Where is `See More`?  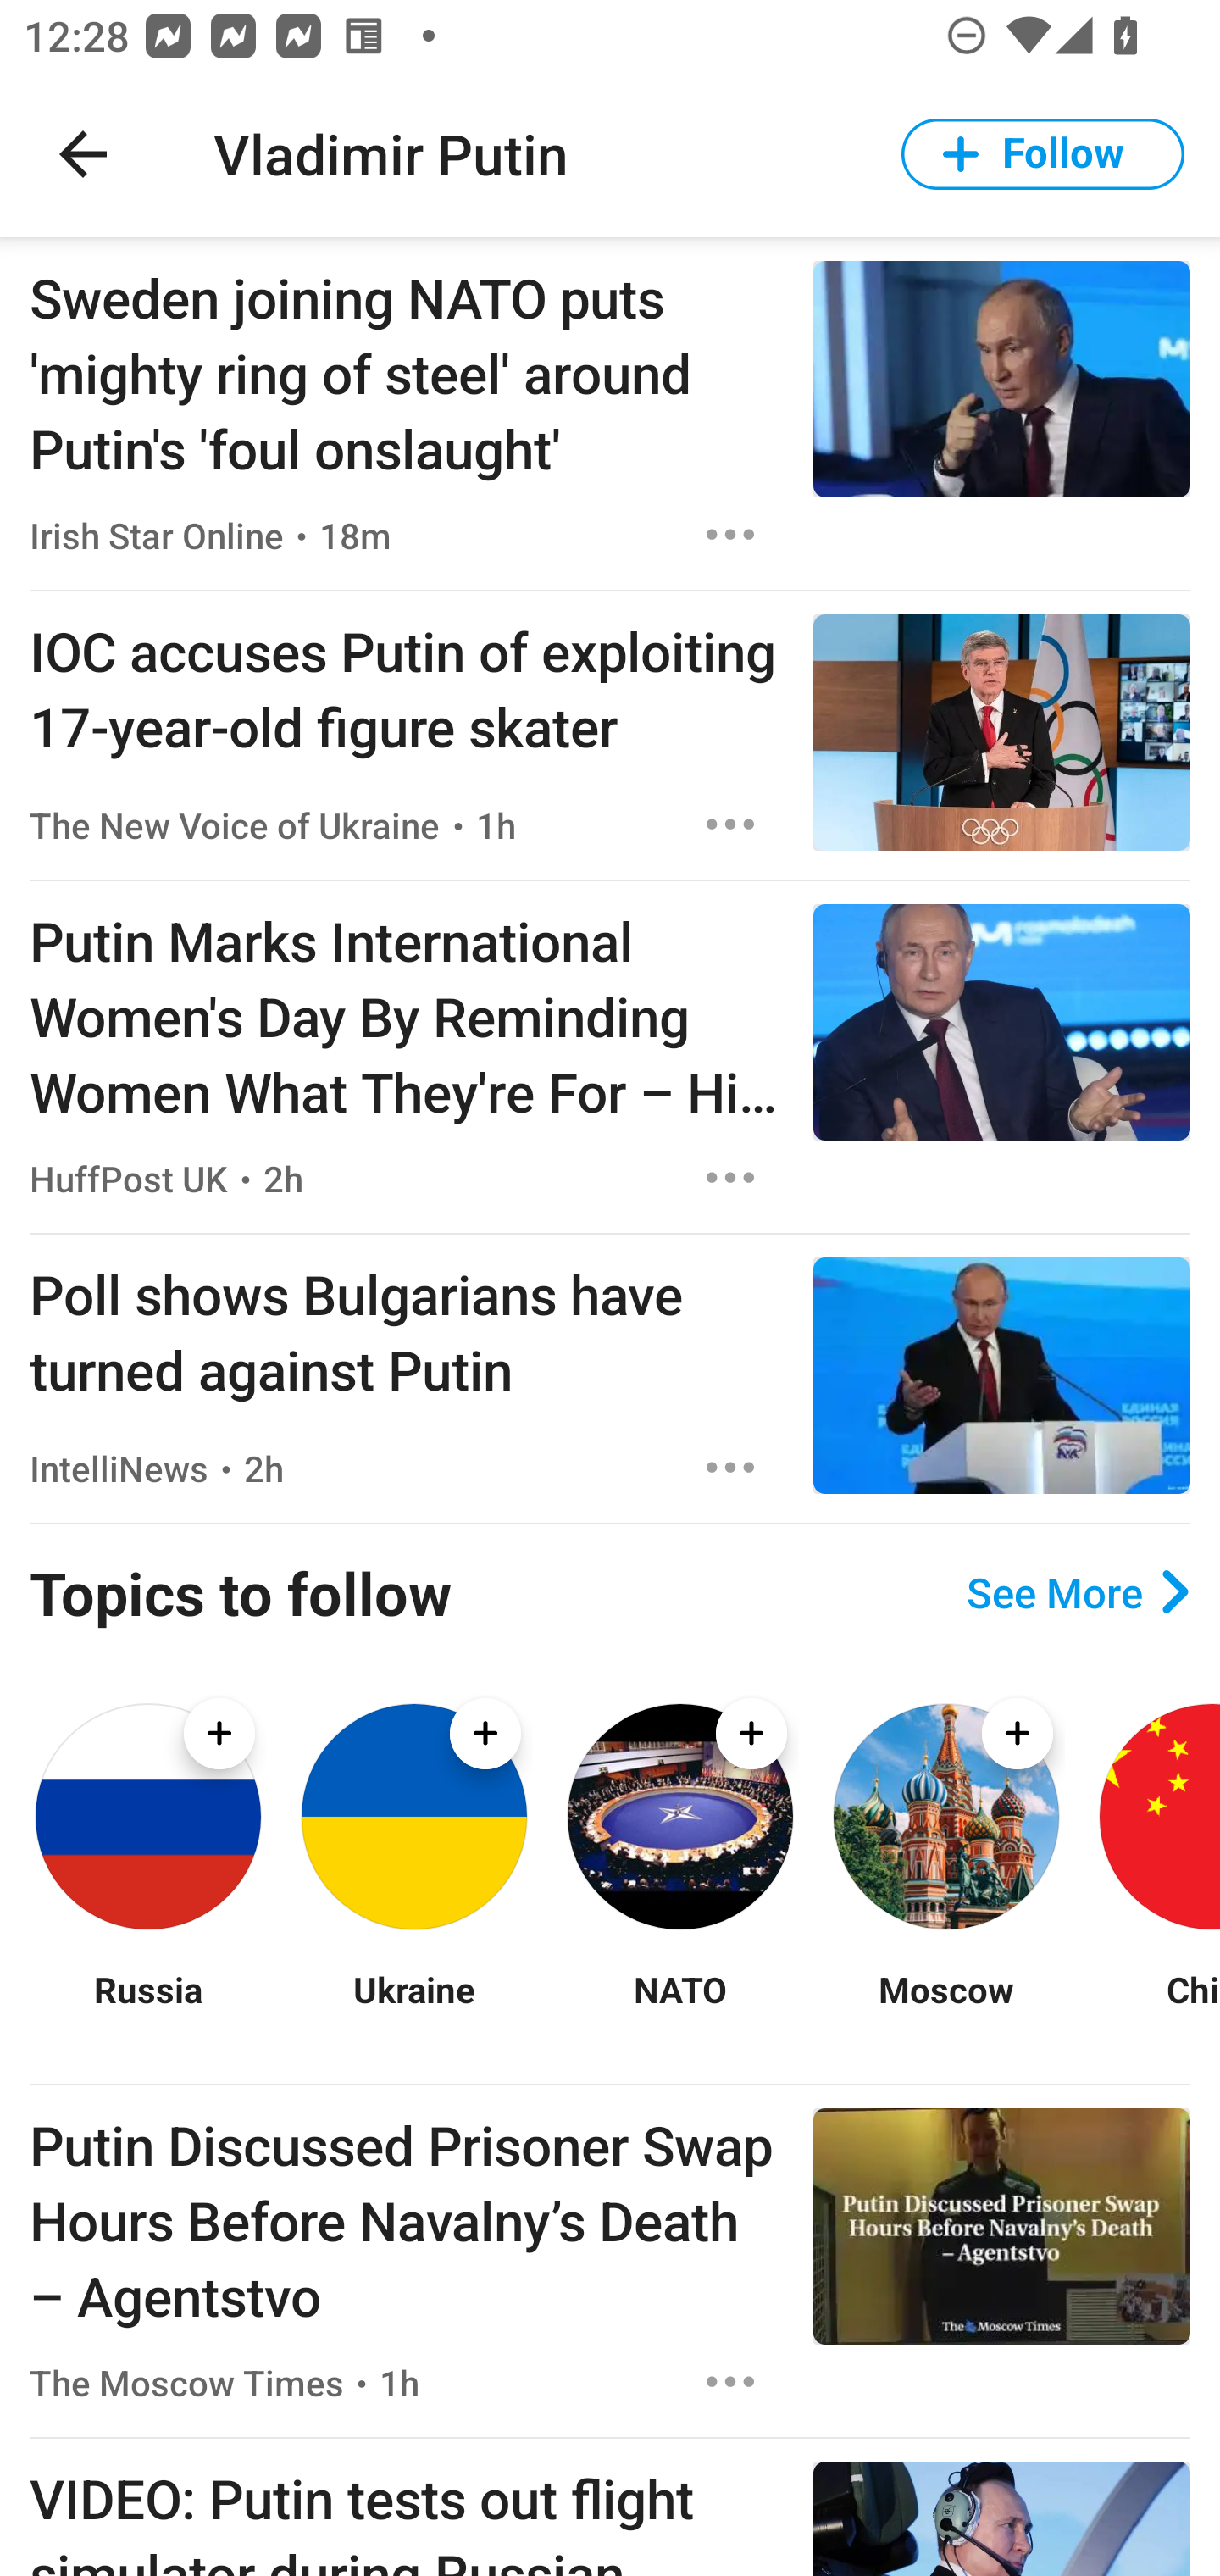
See More is located at coordinates (1078, 1591).